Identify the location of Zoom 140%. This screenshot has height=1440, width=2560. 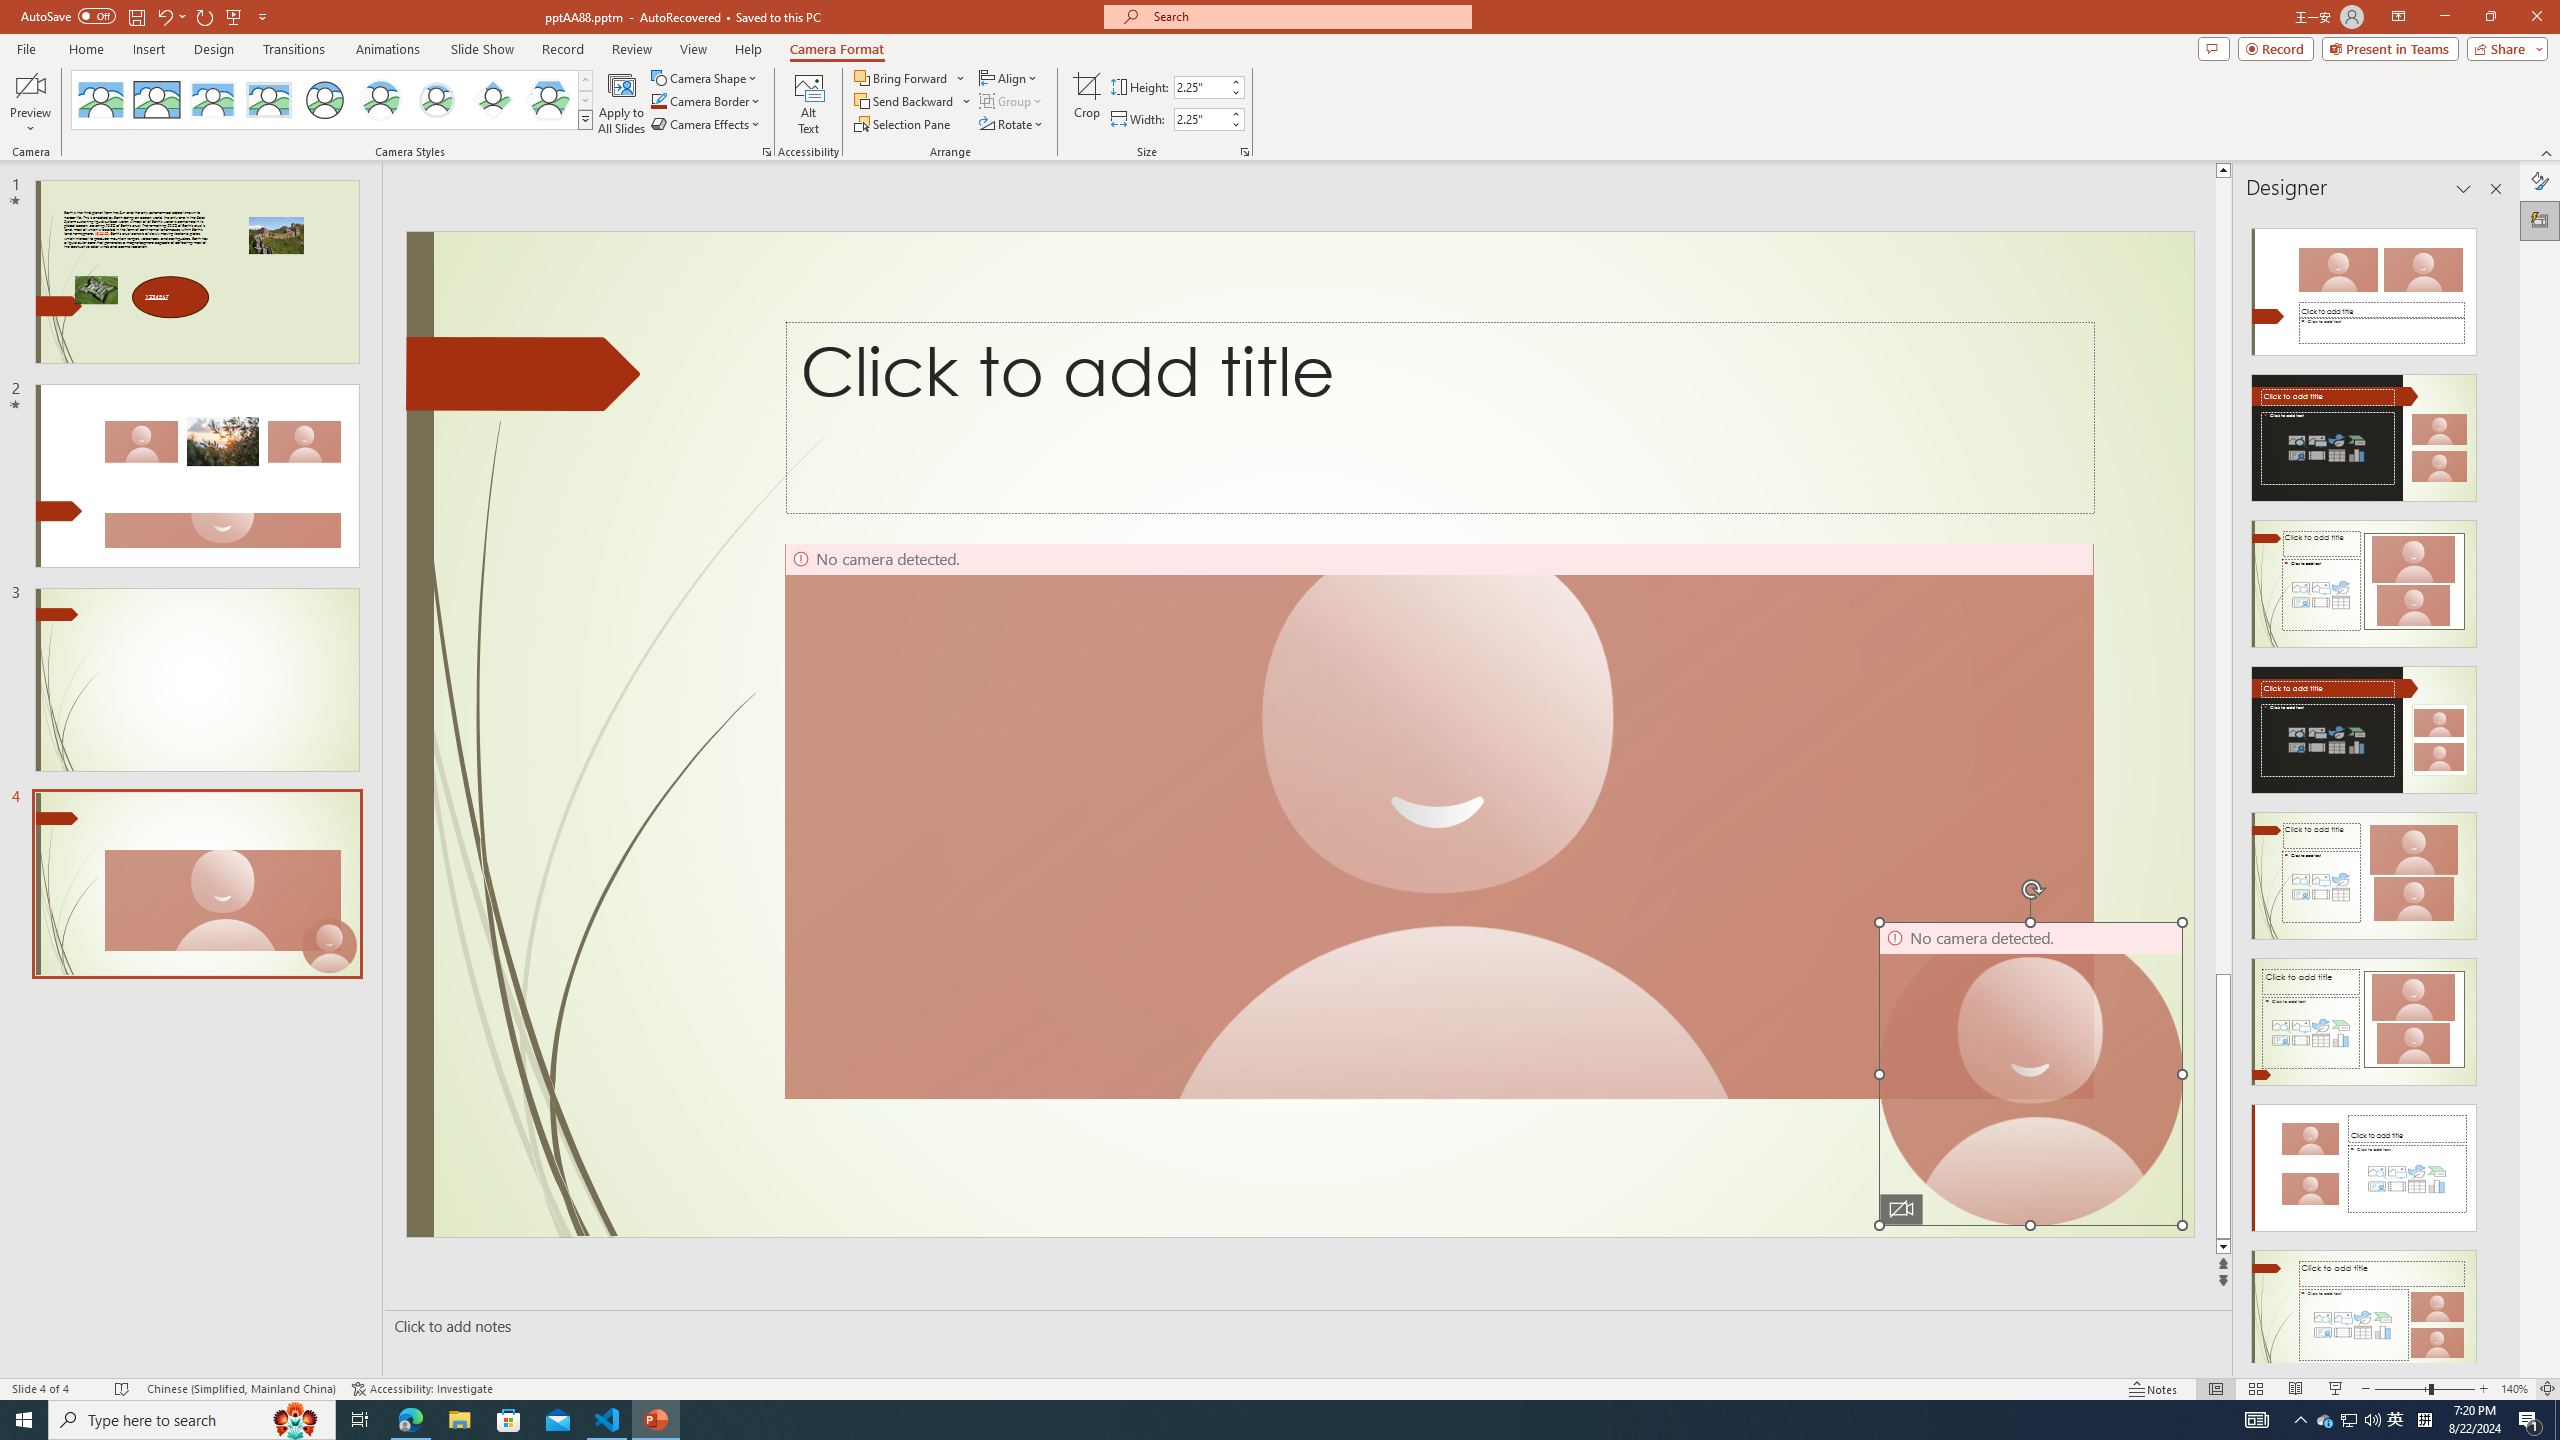
(2514, 1389).